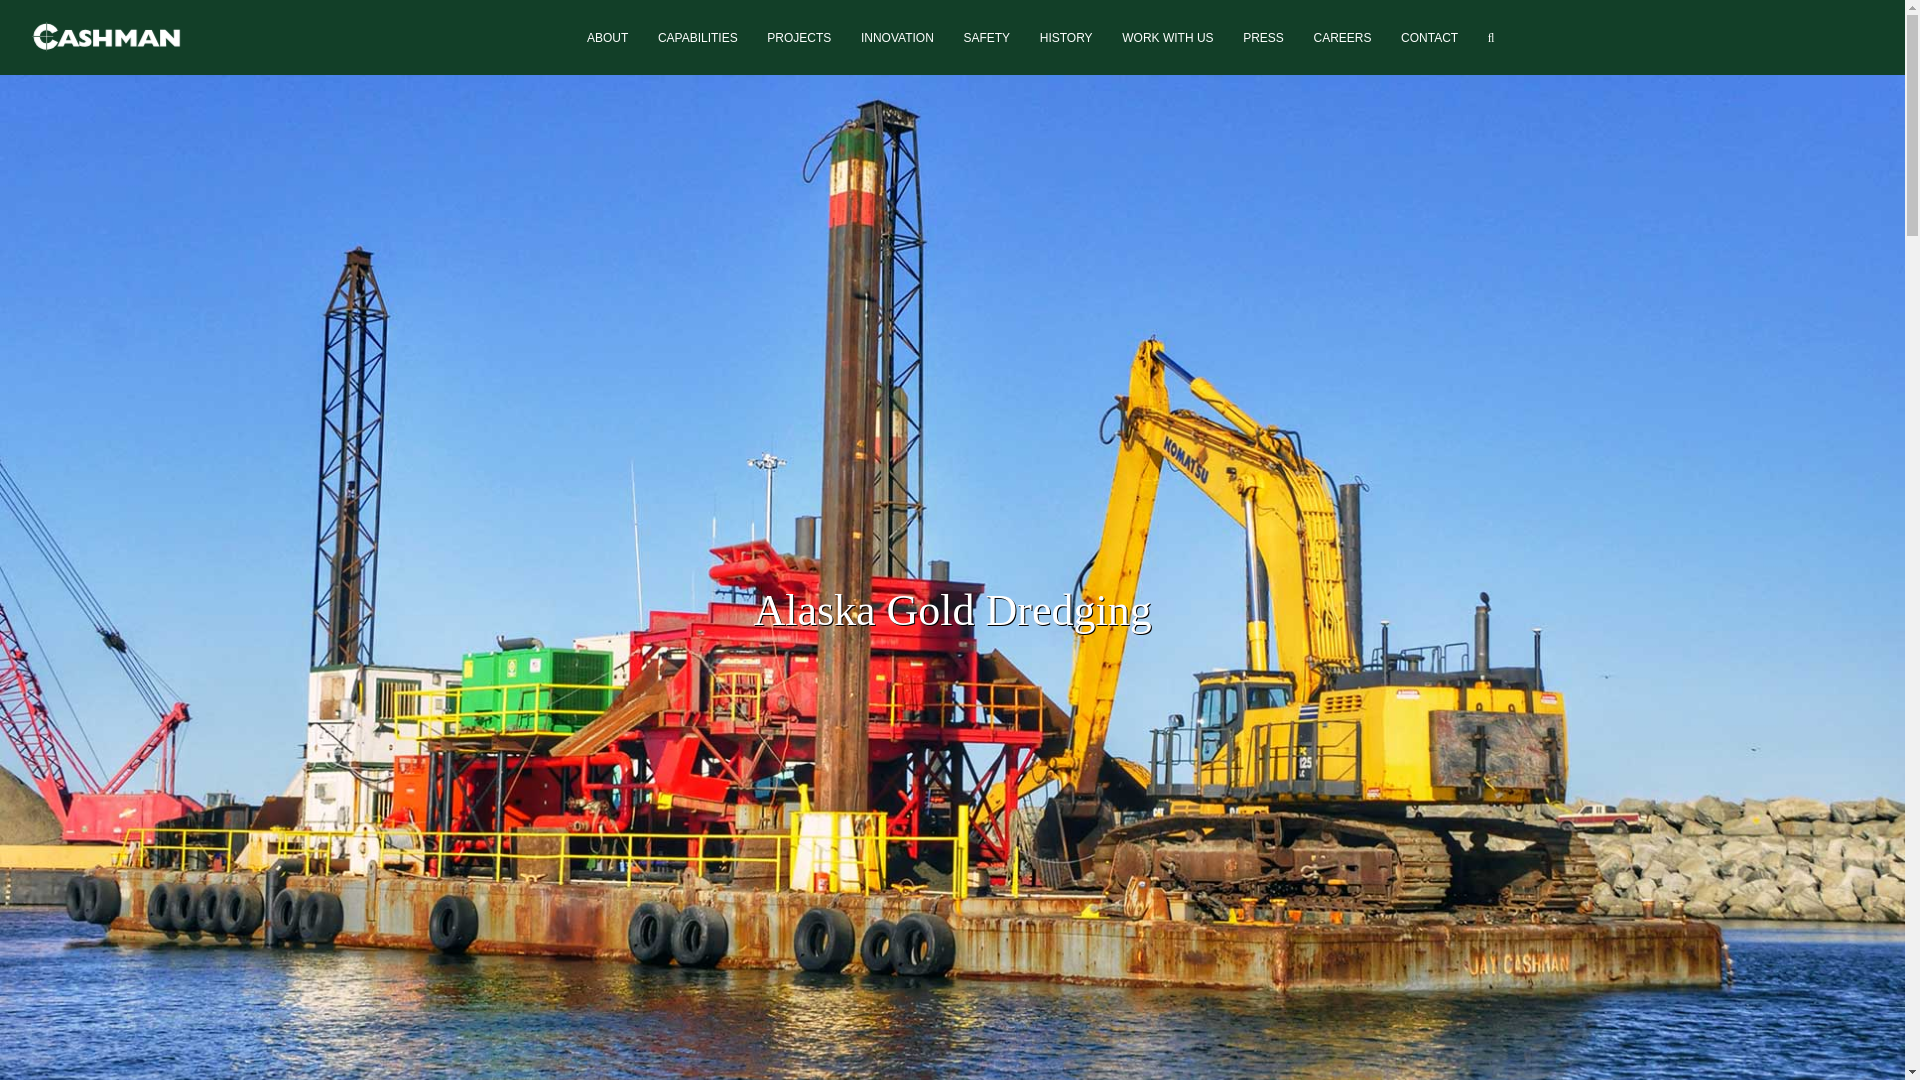 The height and width of the screenshot is (1080, 1920). What do you see at coordinates (1066, 38) in the screenshot?
I see `History of Jay Cashman` at bounding box center [1066, 38].